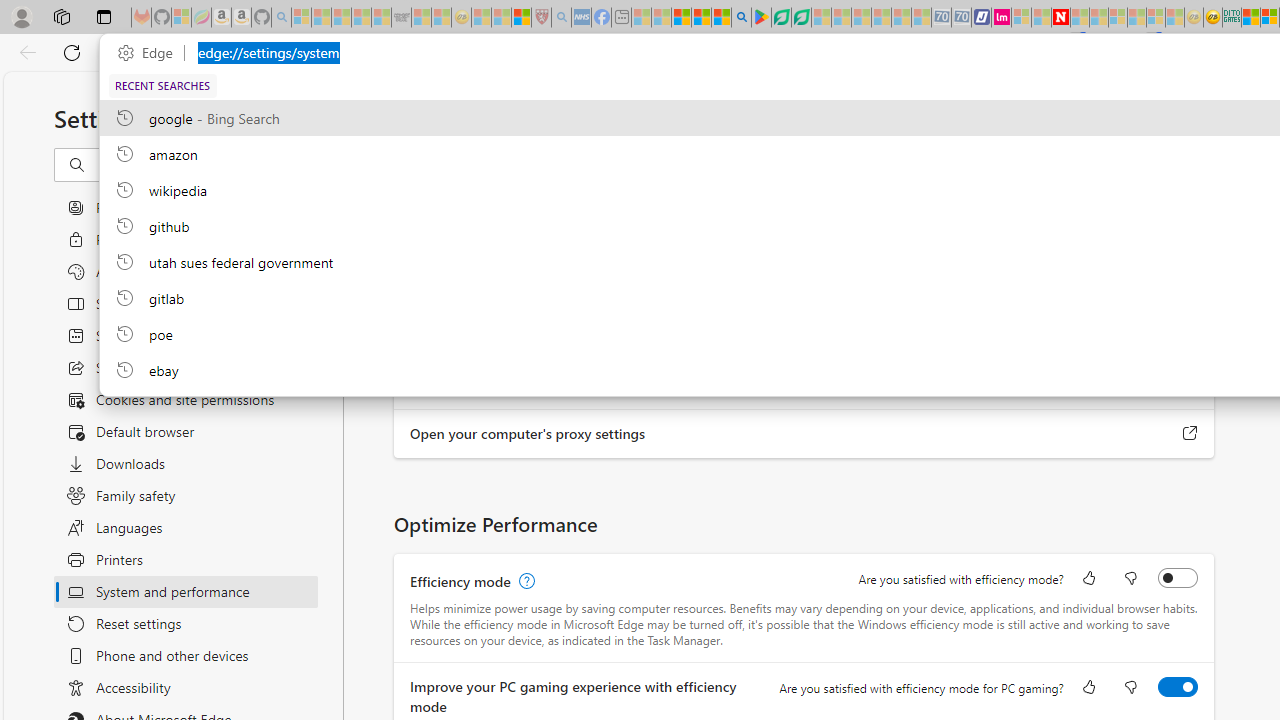 Image resolution: width=1280 pixels, height=720 pixels. What do you see at coordinates (522, 18) in the screenshot?
I see `Local - MSN` at bounding box center [522, 18].